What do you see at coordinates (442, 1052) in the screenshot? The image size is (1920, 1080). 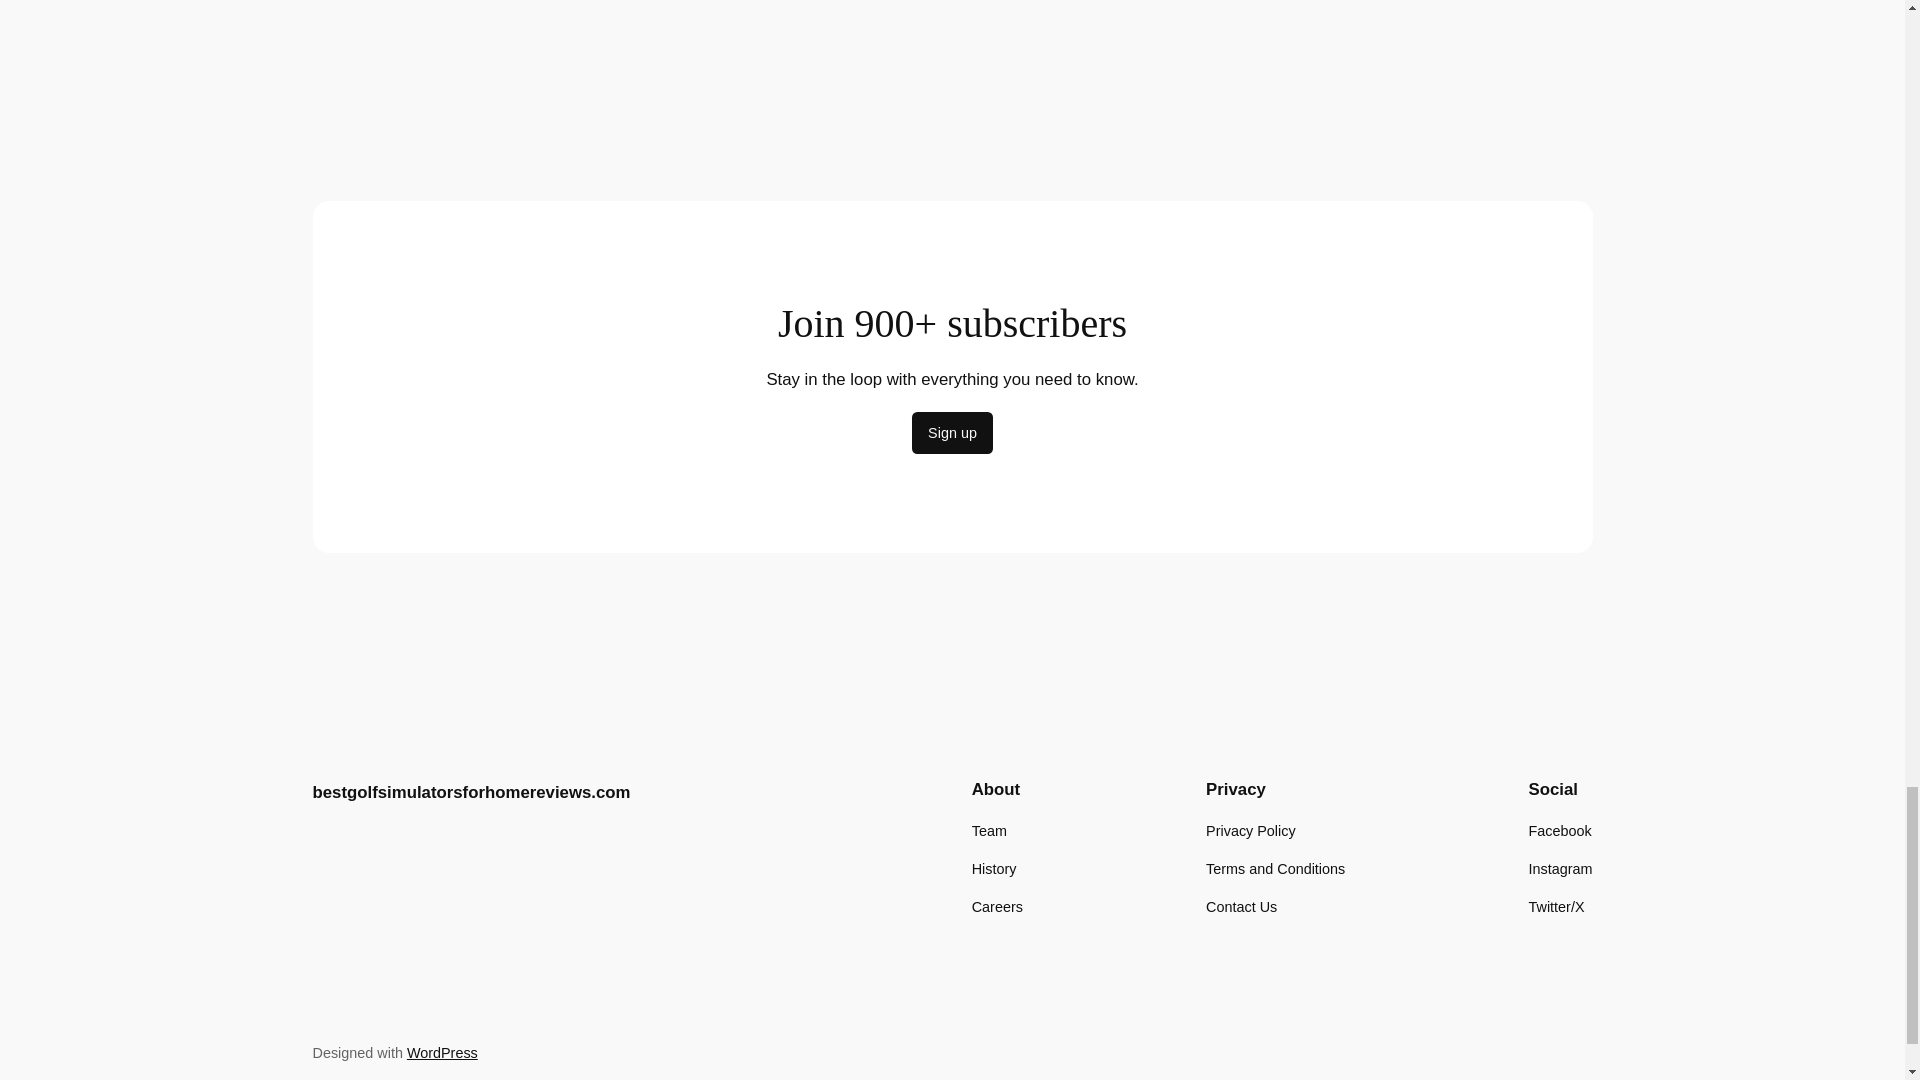 I see `WordPress` at bounding box center [442, 1052].